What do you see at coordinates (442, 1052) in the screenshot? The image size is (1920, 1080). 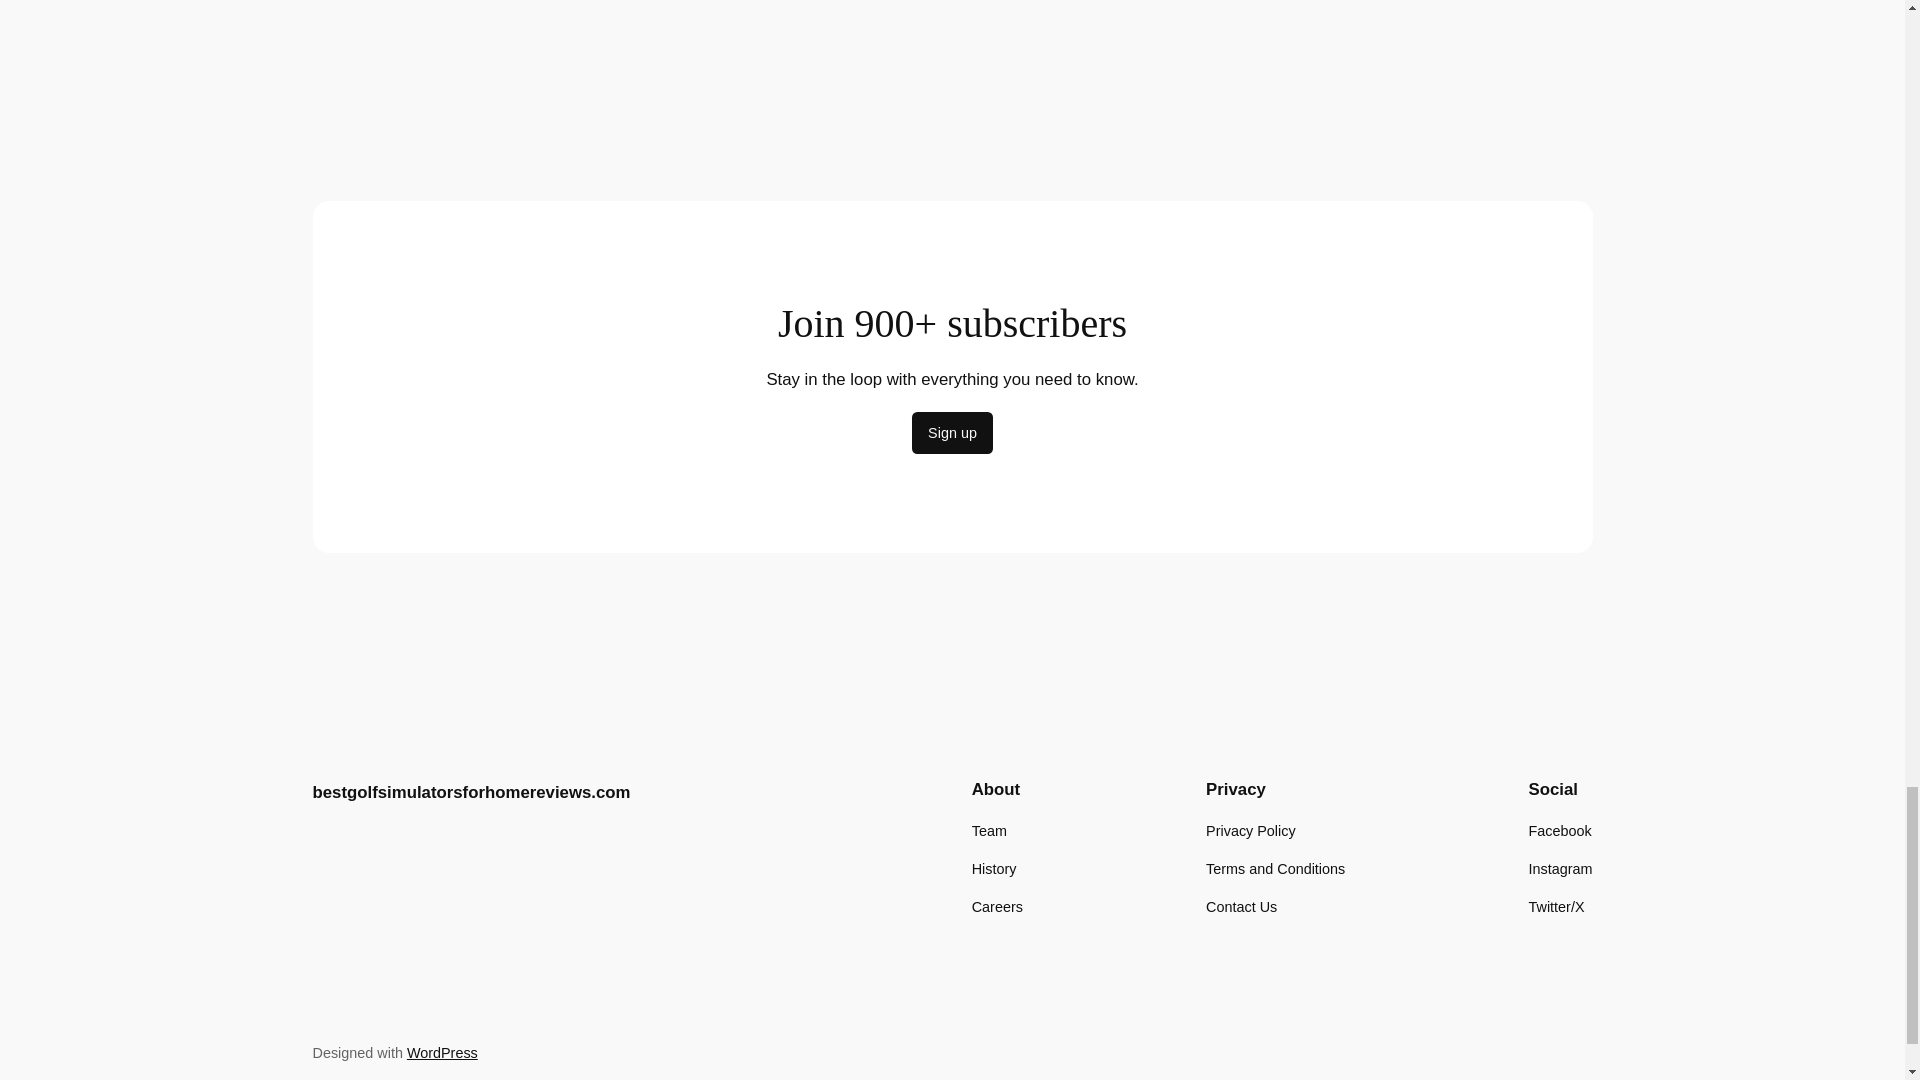 I see `WordPress` at bounding box center [442, 1052].